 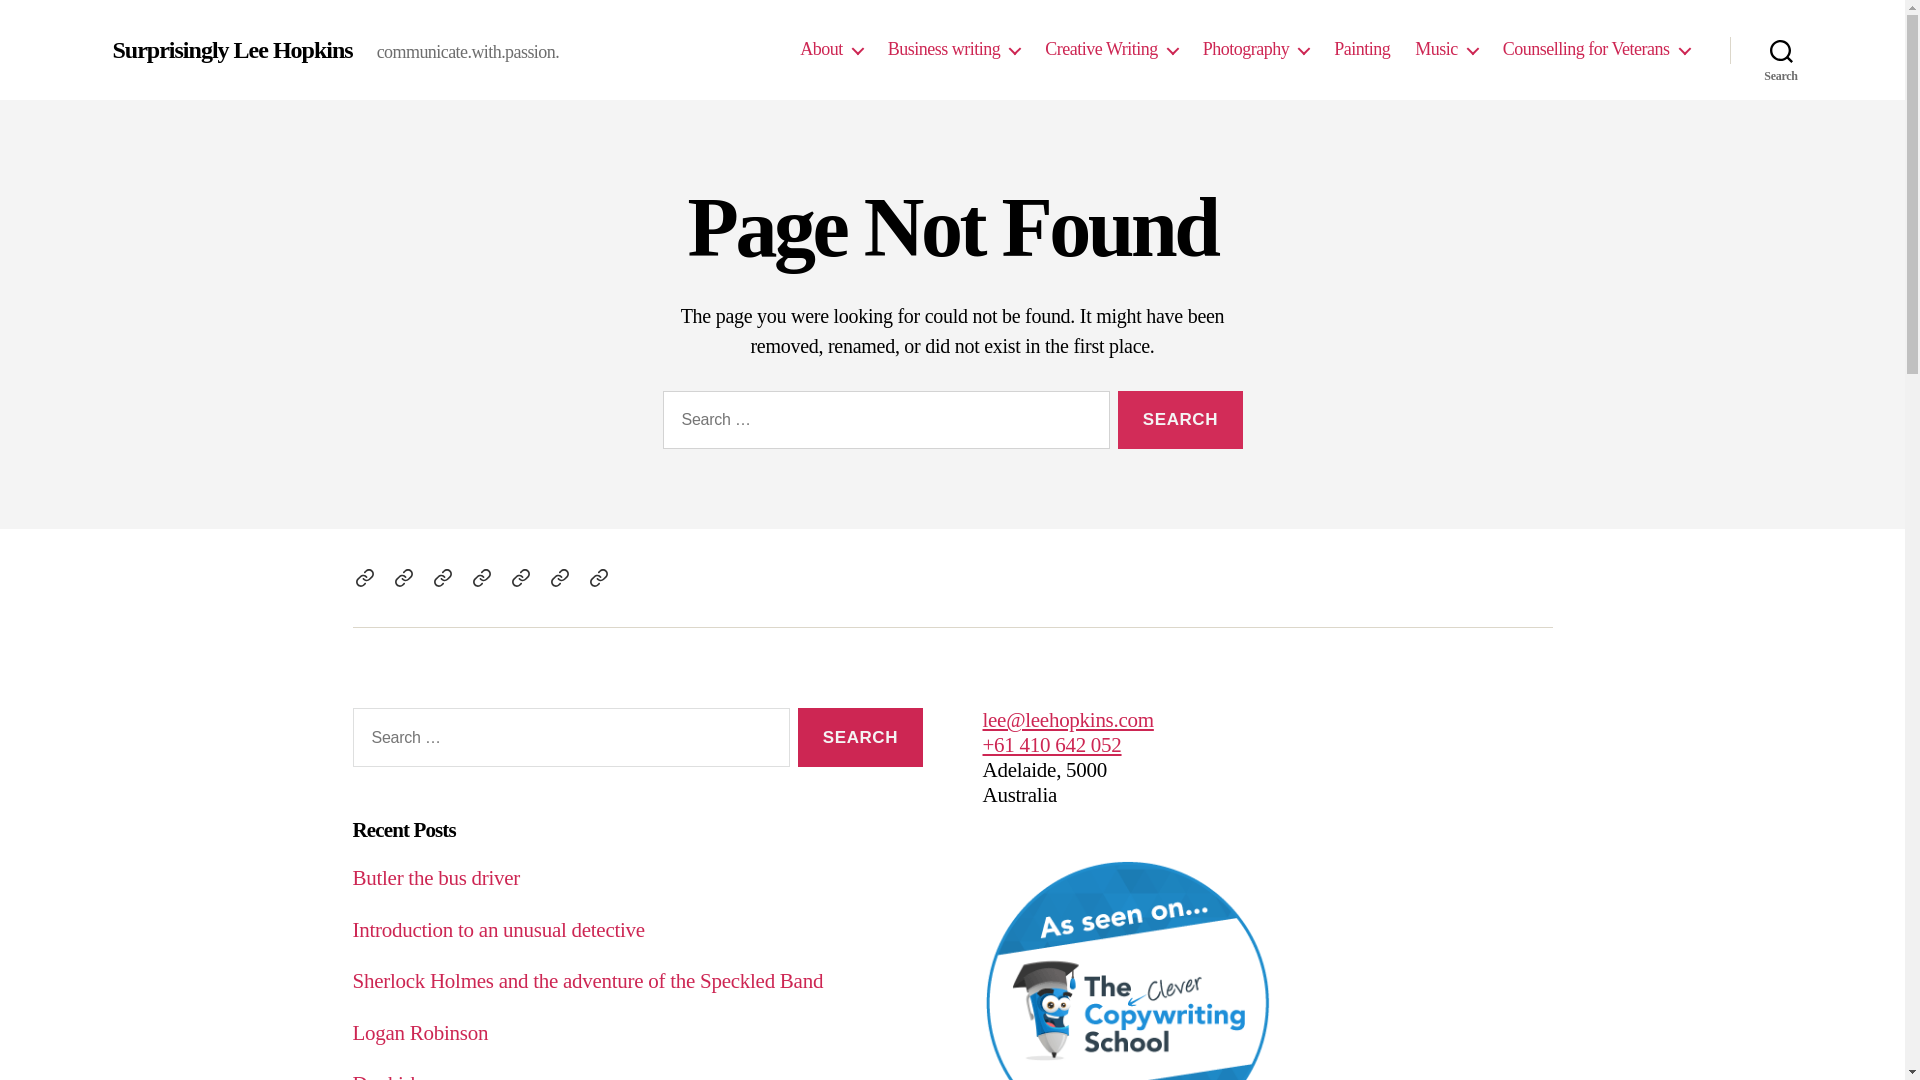 What do you see at coordinates (498, 930) in the screenshot?
I see `Introduction to an unusual detective` at bounding box center [498, 930].